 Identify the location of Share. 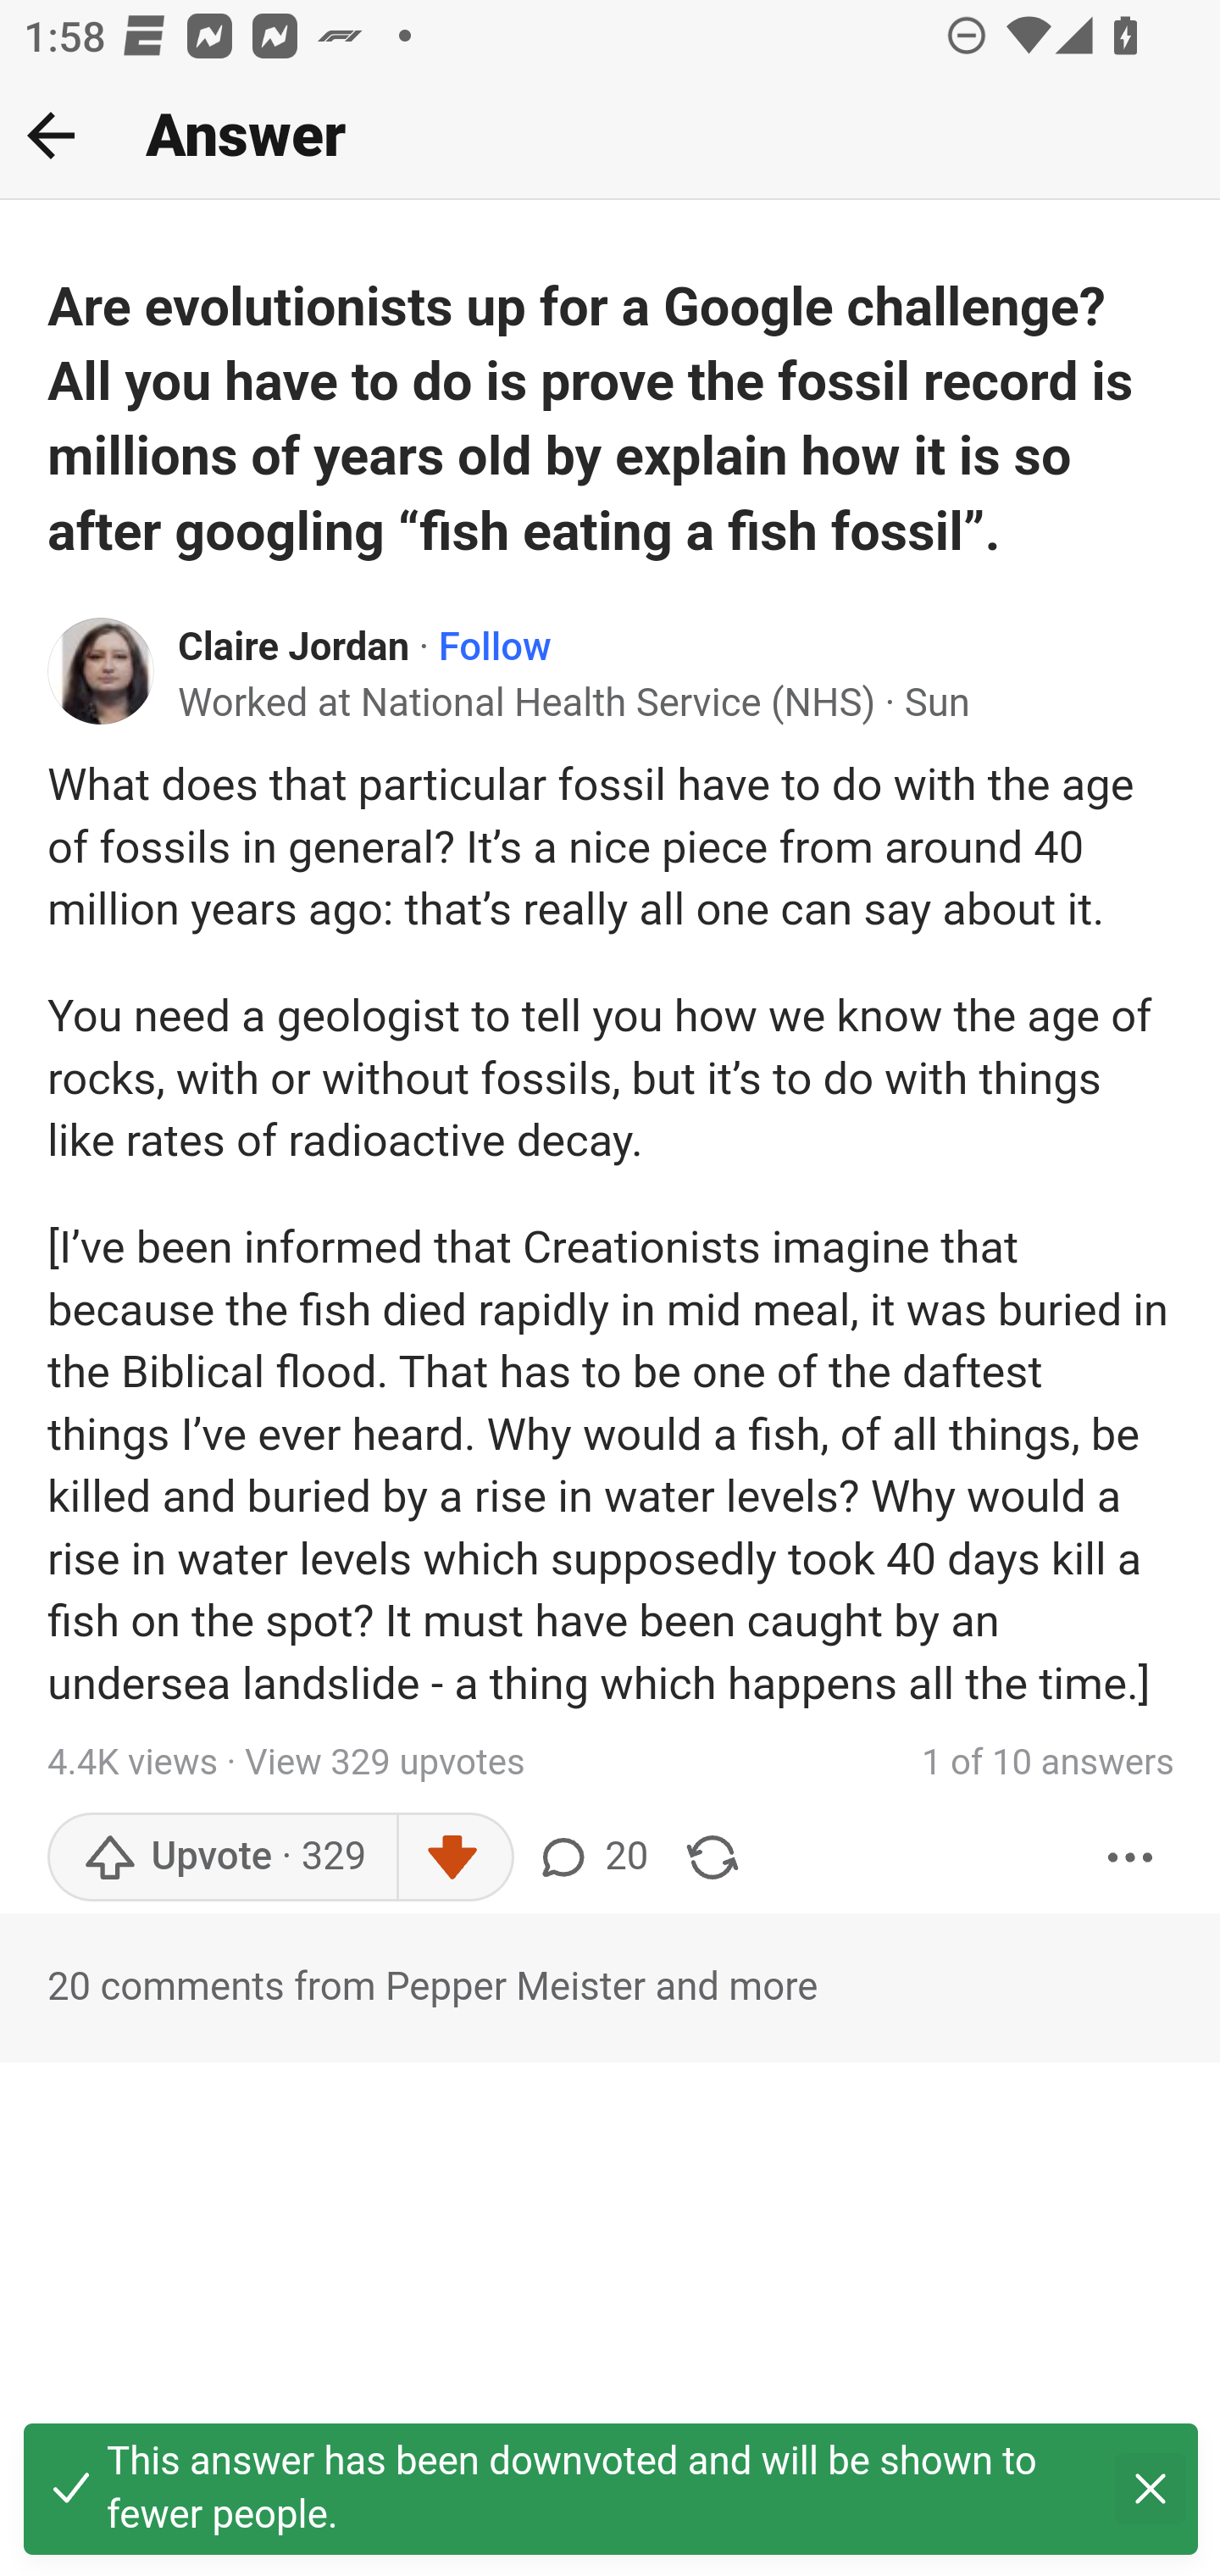
(713, 1856).